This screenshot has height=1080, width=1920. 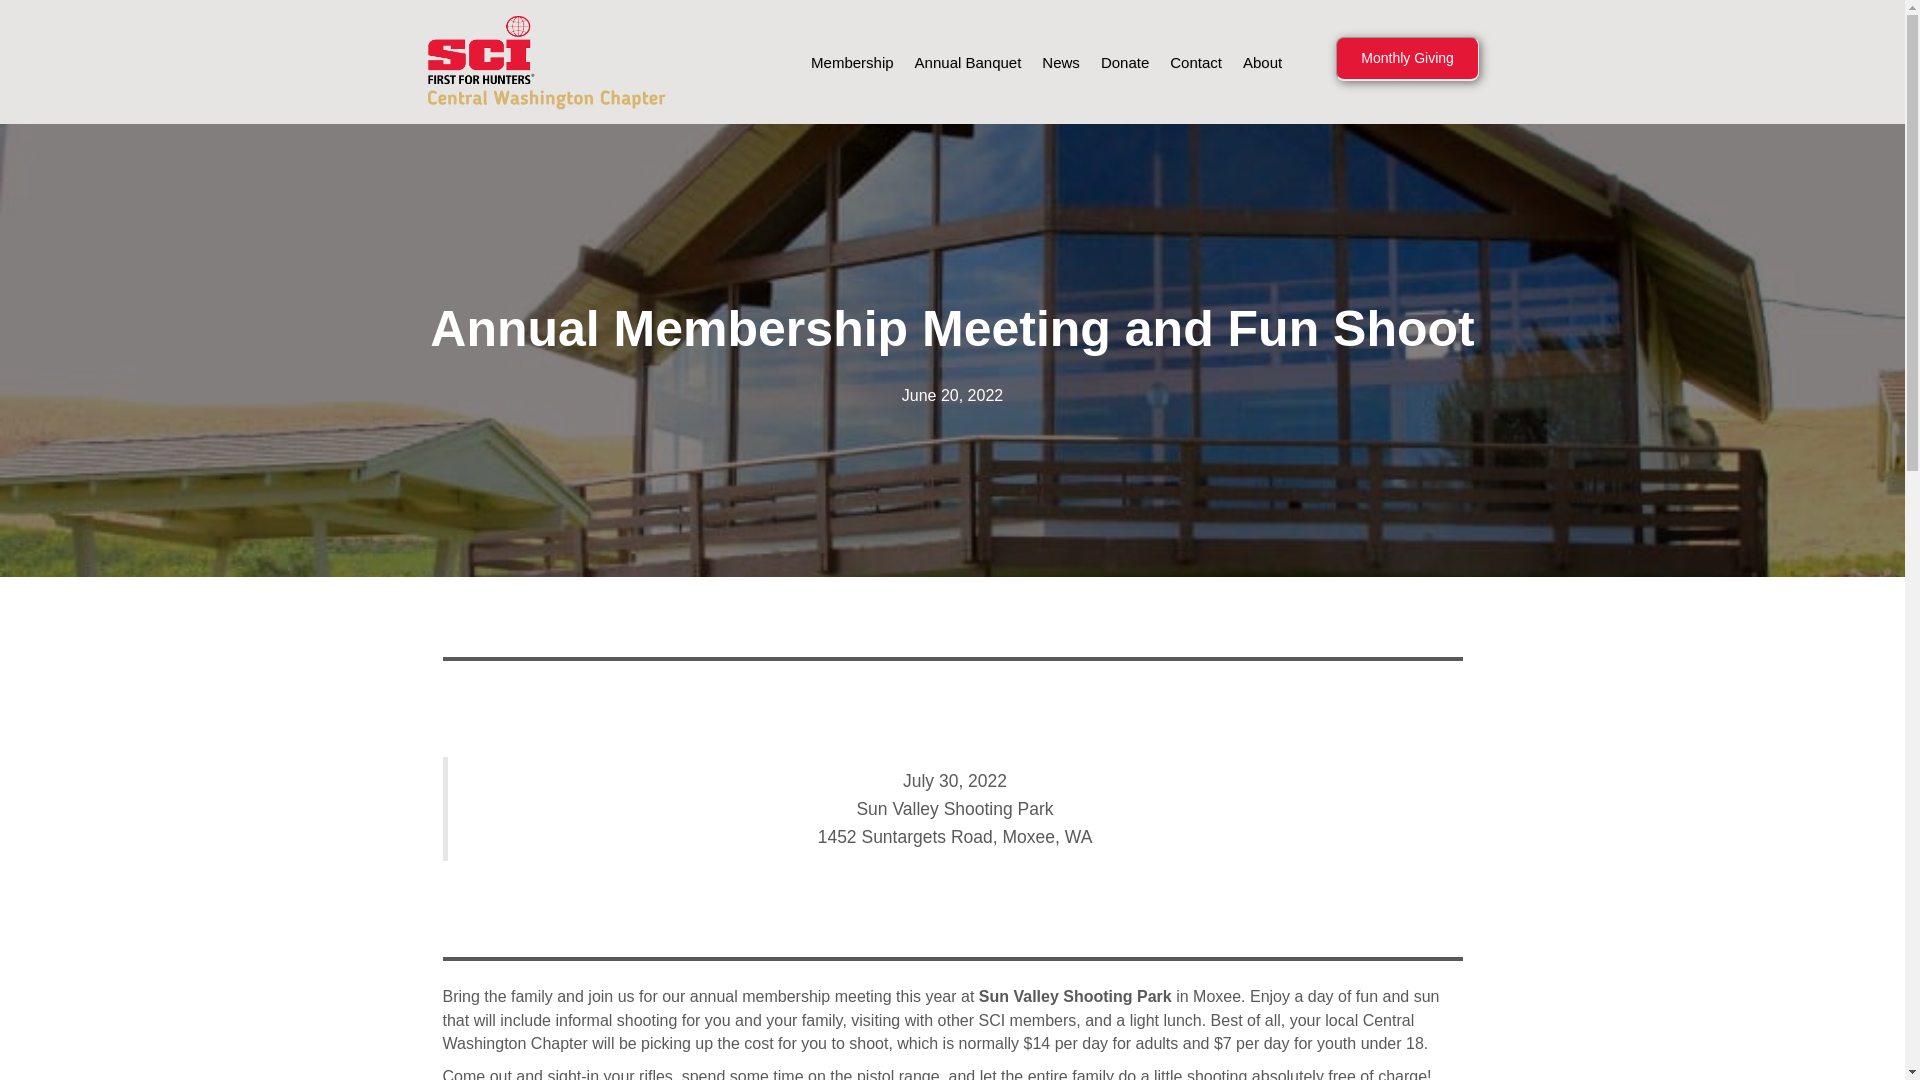 I want to click on Monthly Giving, so click(x=1407, y=58).